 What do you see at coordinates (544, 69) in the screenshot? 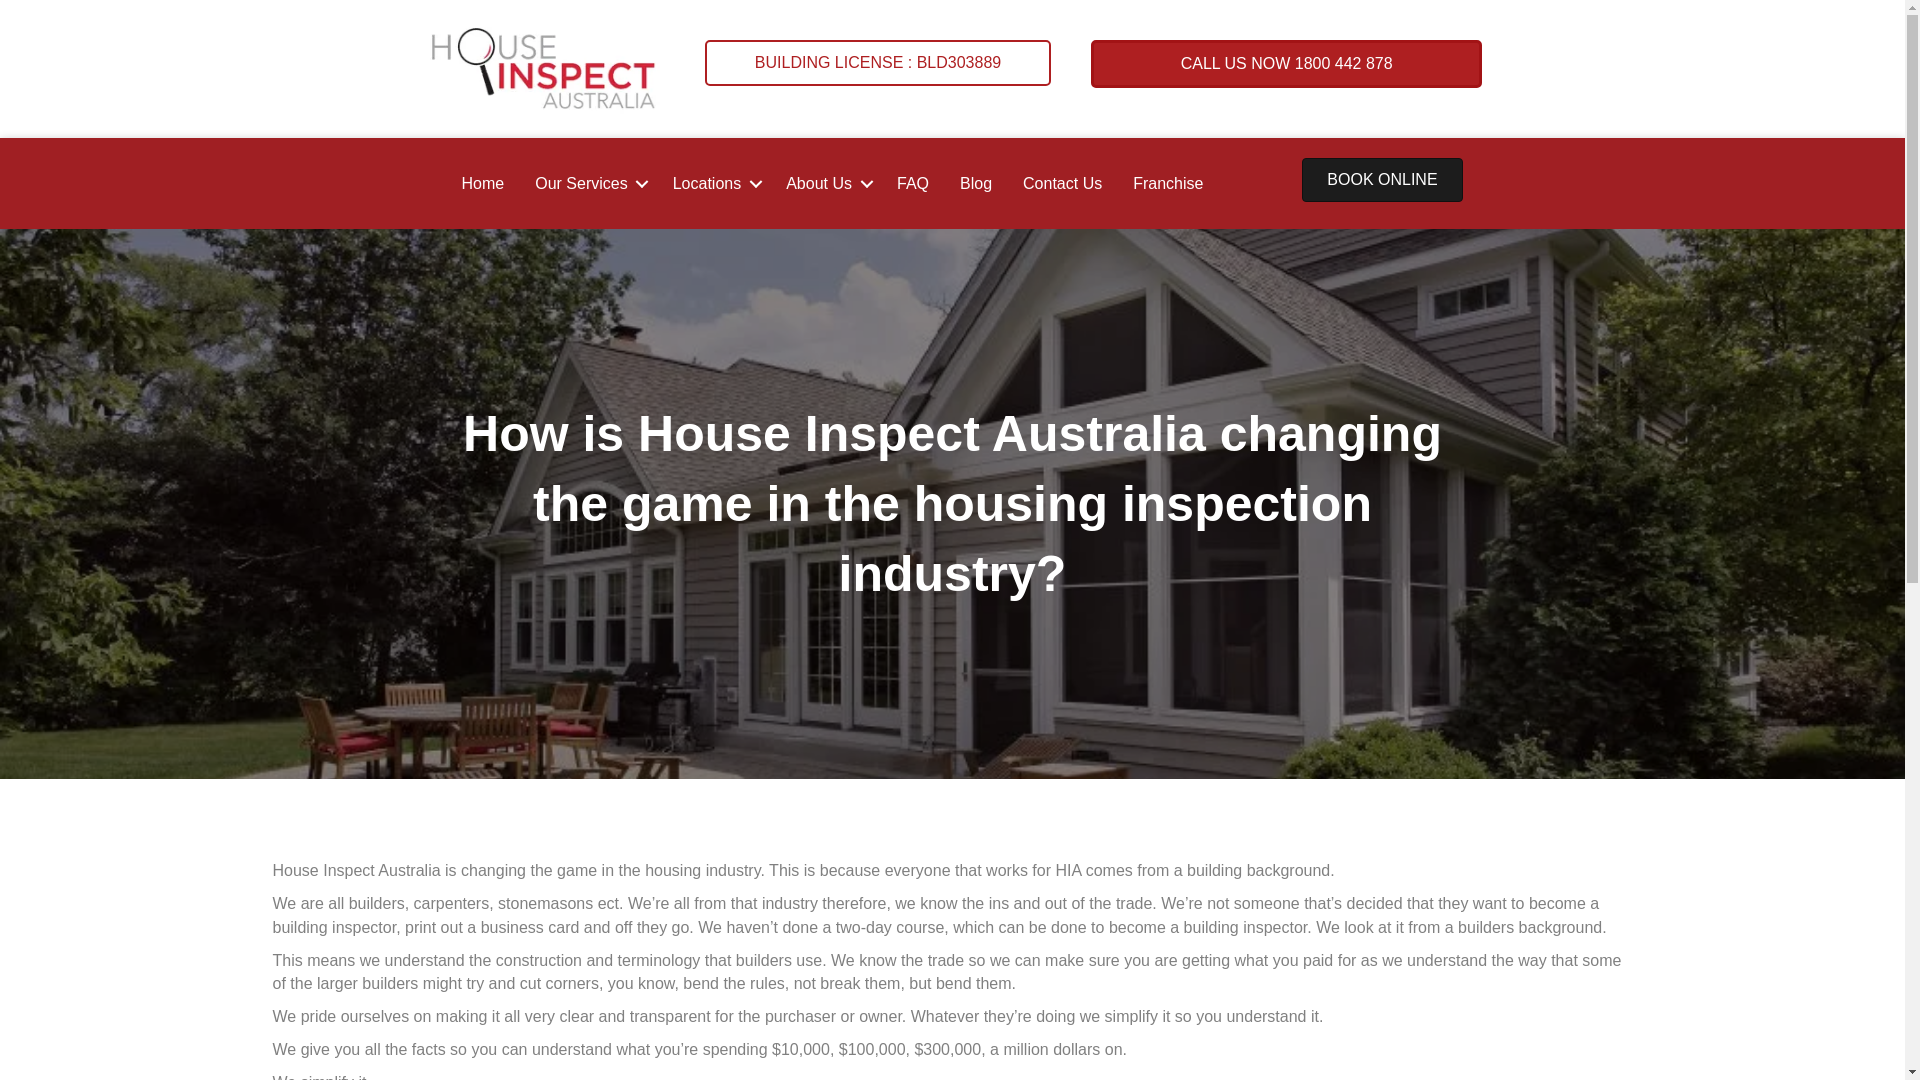
I see `house inspect australia logo` at bounding box center [544, 69].